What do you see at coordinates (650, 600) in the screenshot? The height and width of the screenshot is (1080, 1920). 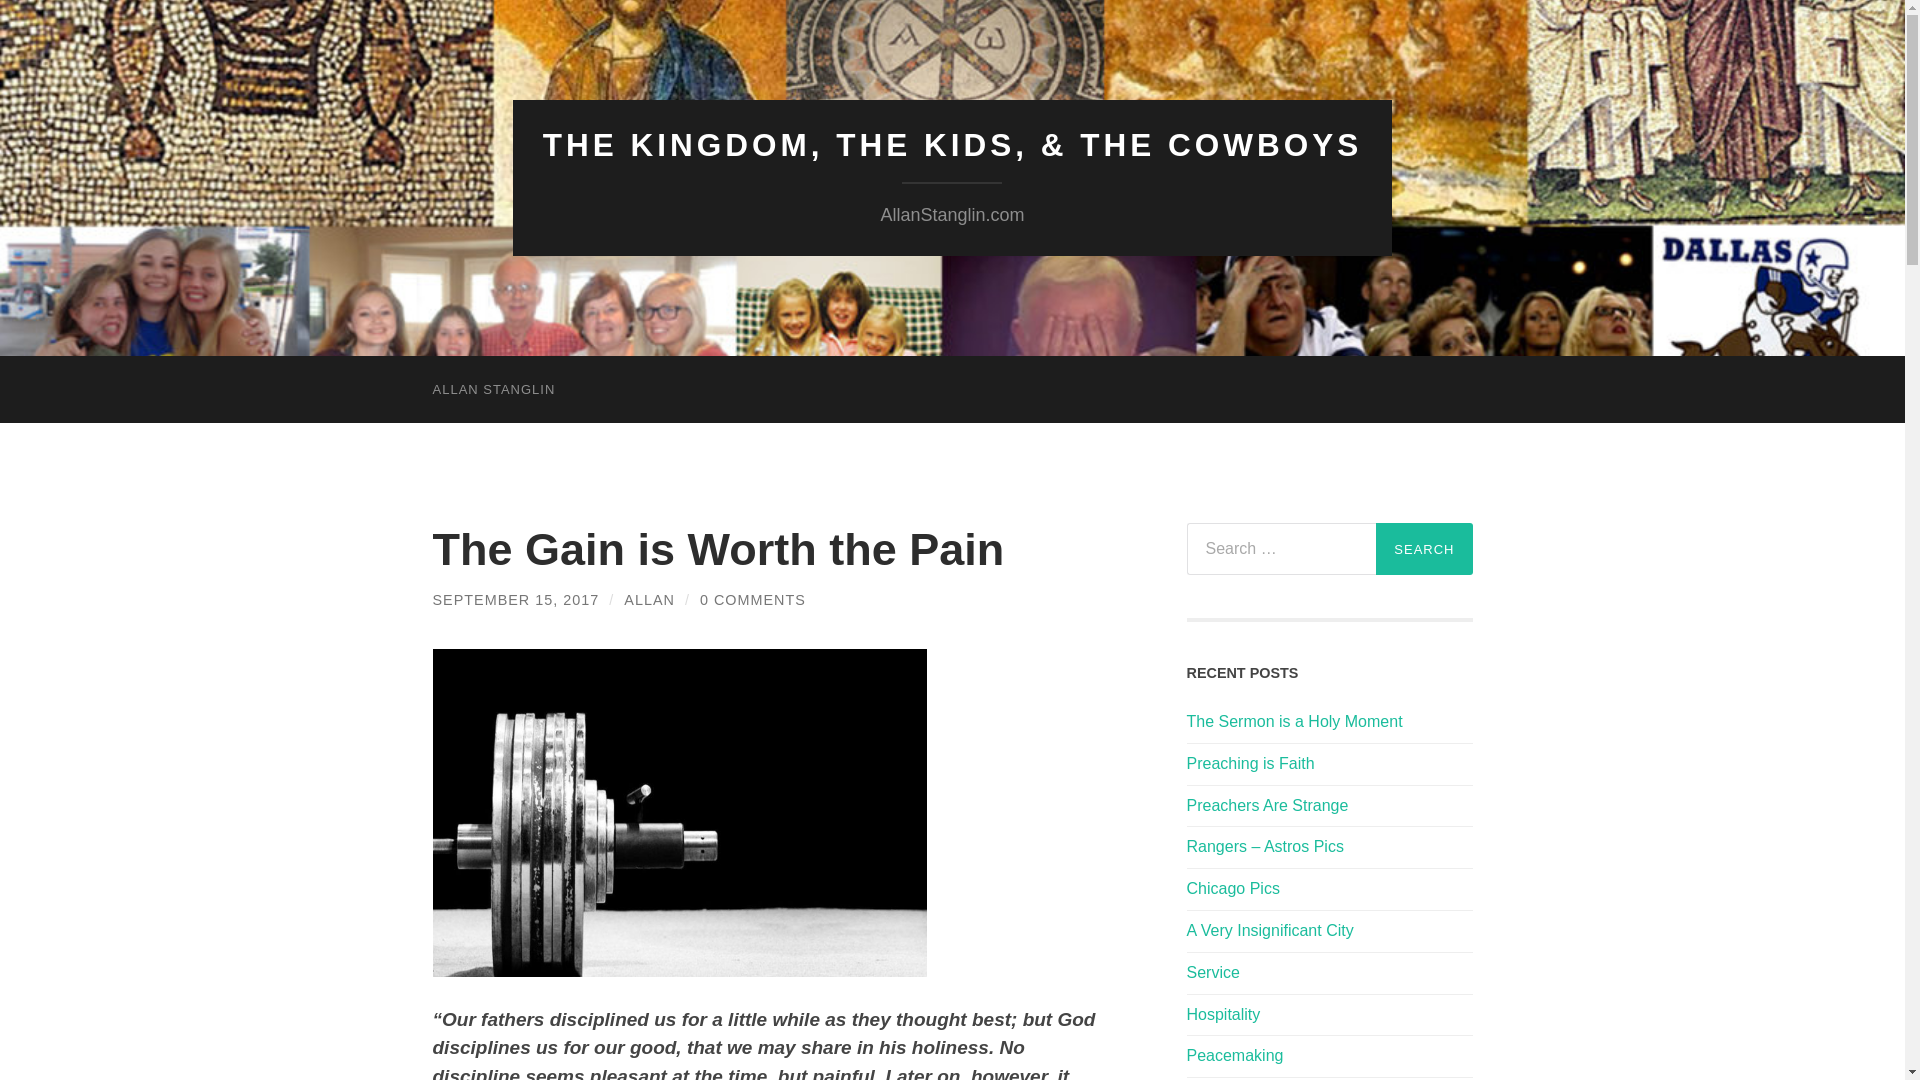 I see `Posts by Allan` at bounding box center [650, 600].